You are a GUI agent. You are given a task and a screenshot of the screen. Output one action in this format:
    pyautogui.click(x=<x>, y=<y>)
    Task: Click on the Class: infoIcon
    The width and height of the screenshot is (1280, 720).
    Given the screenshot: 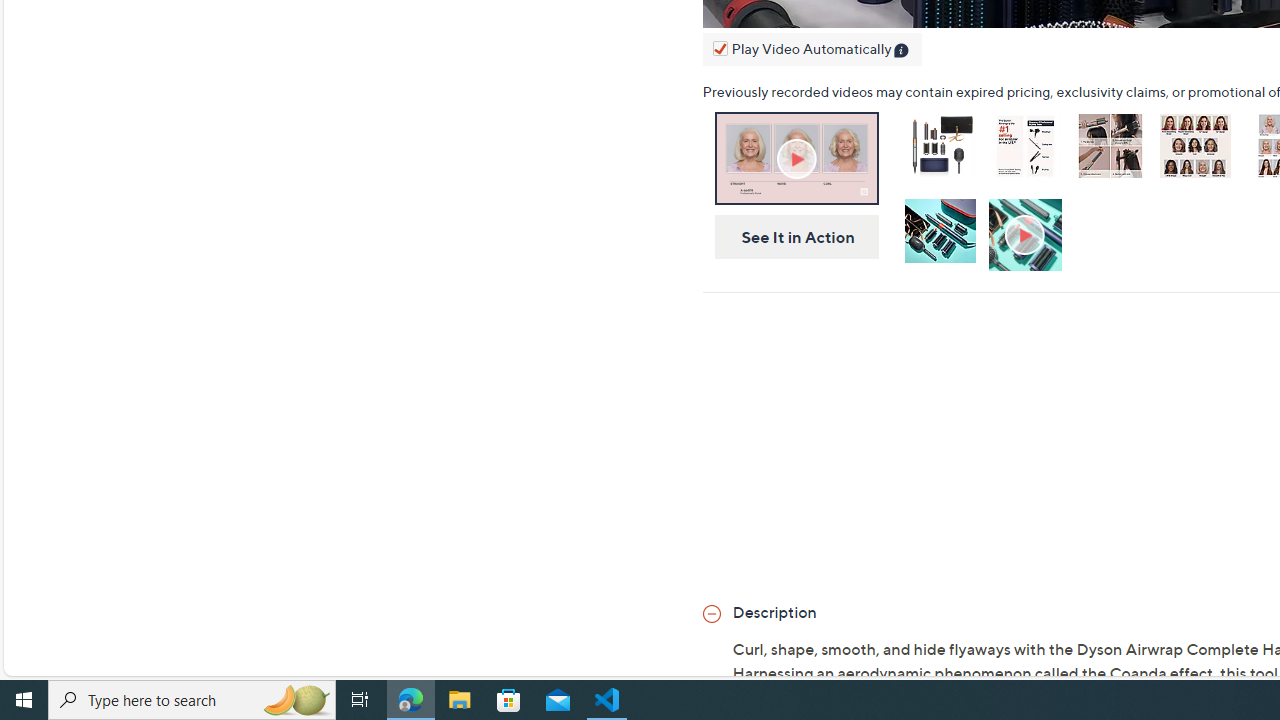 What is the action you would take?
    pyautogui.click(x=902, y=52)
    